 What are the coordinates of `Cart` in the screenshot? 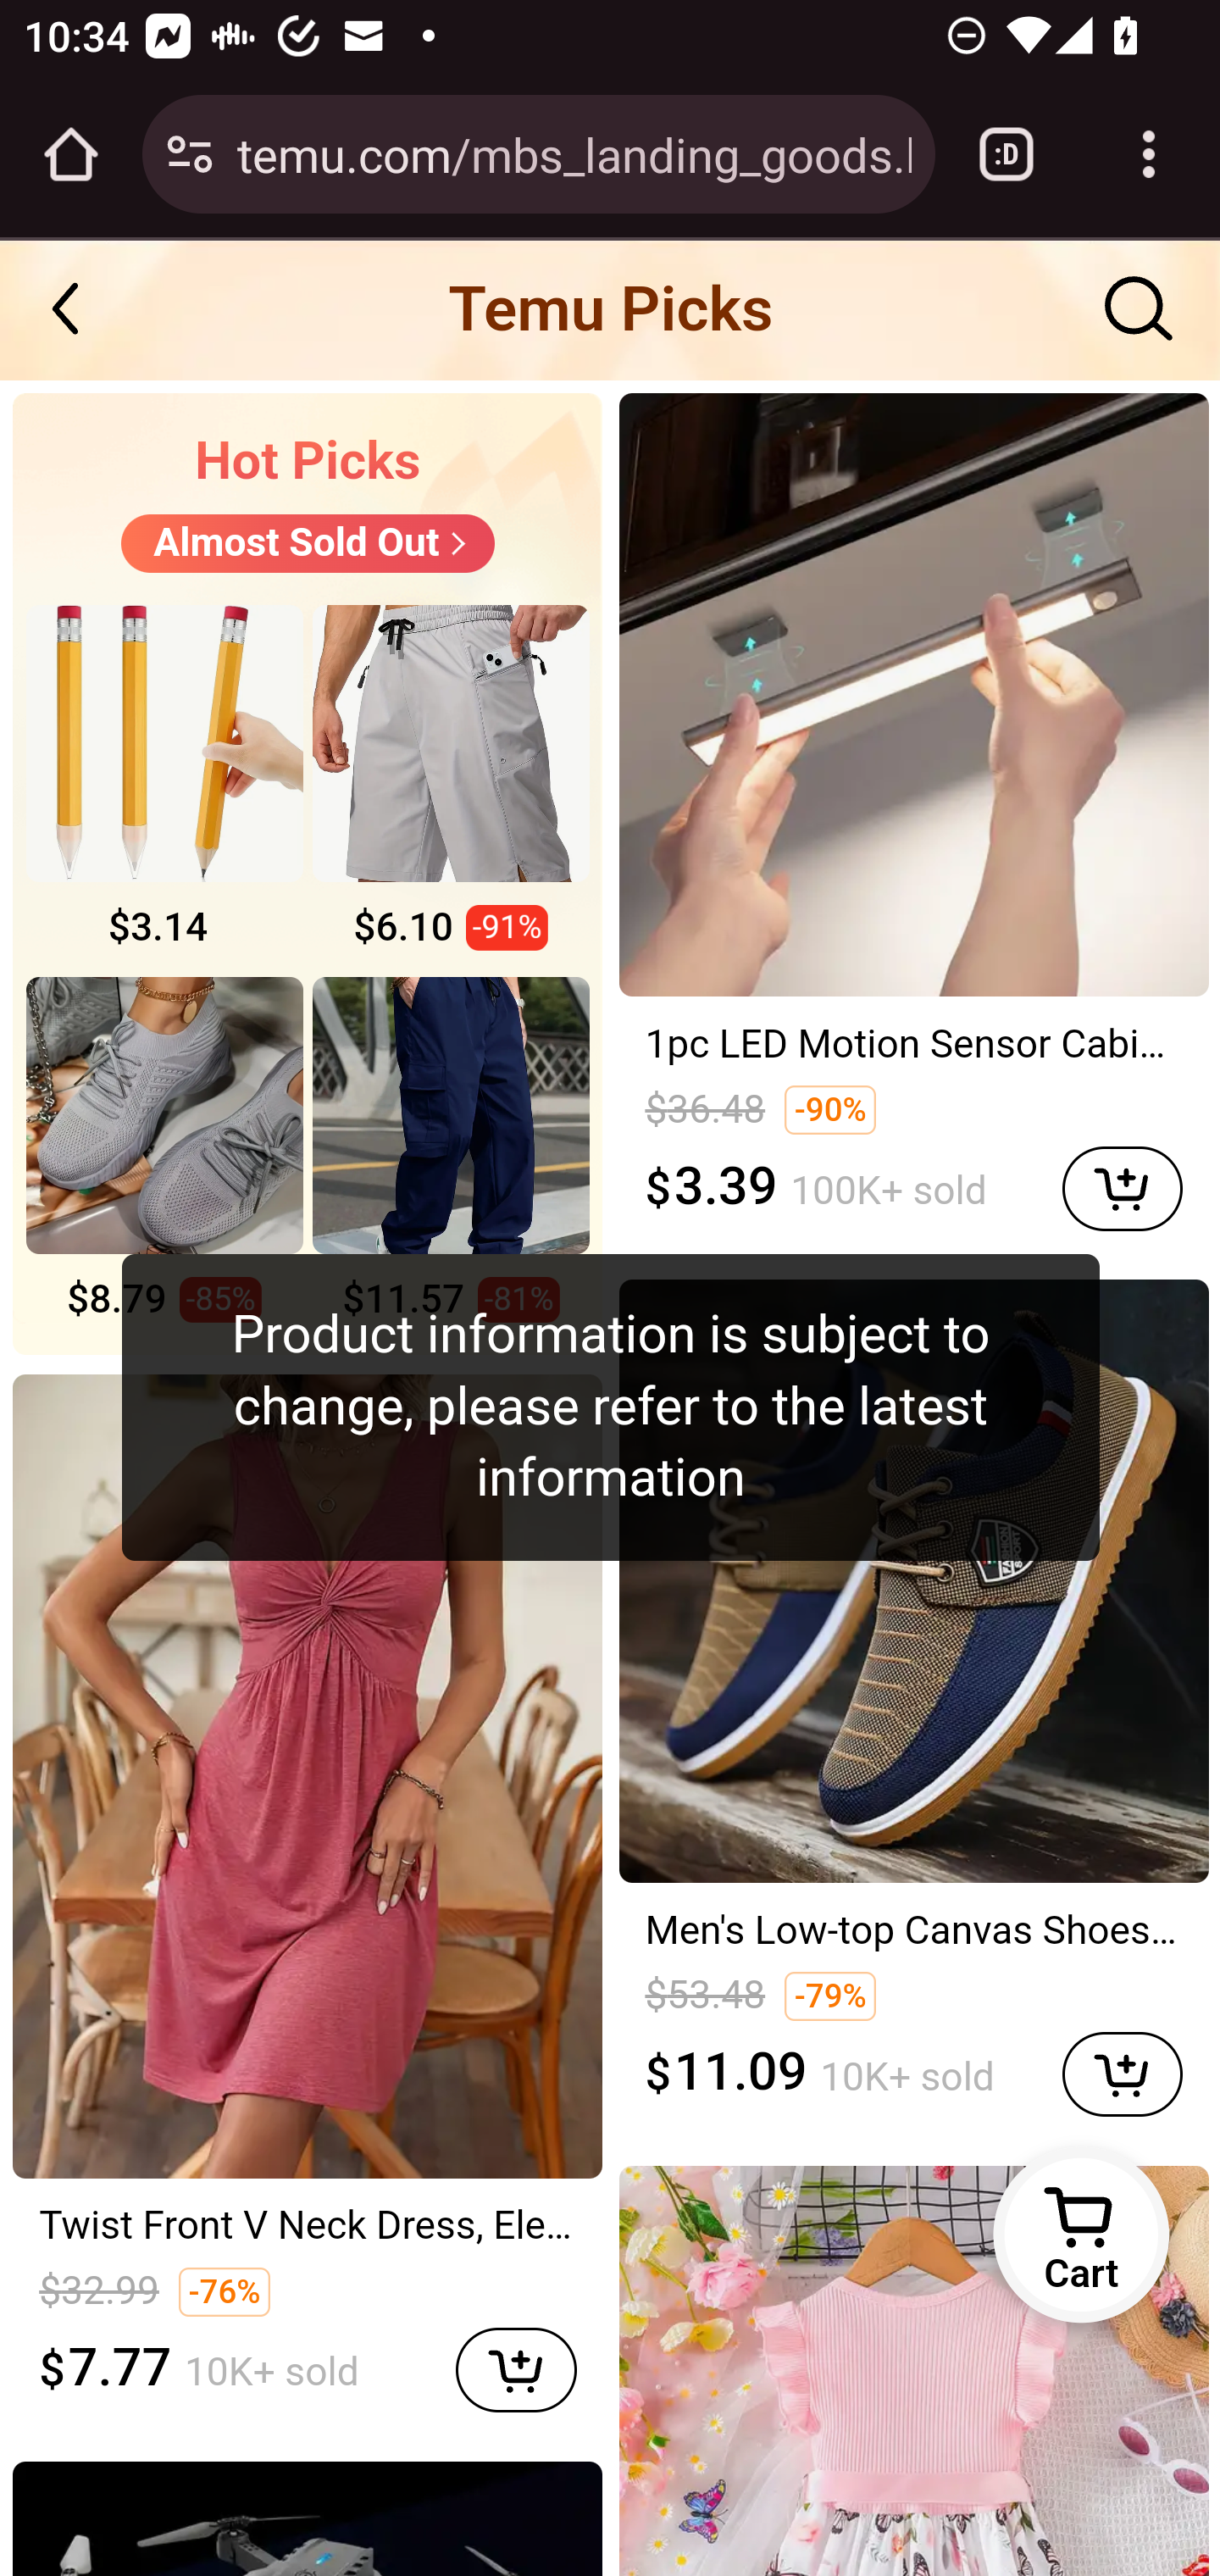 It's located at (1081, 2235).